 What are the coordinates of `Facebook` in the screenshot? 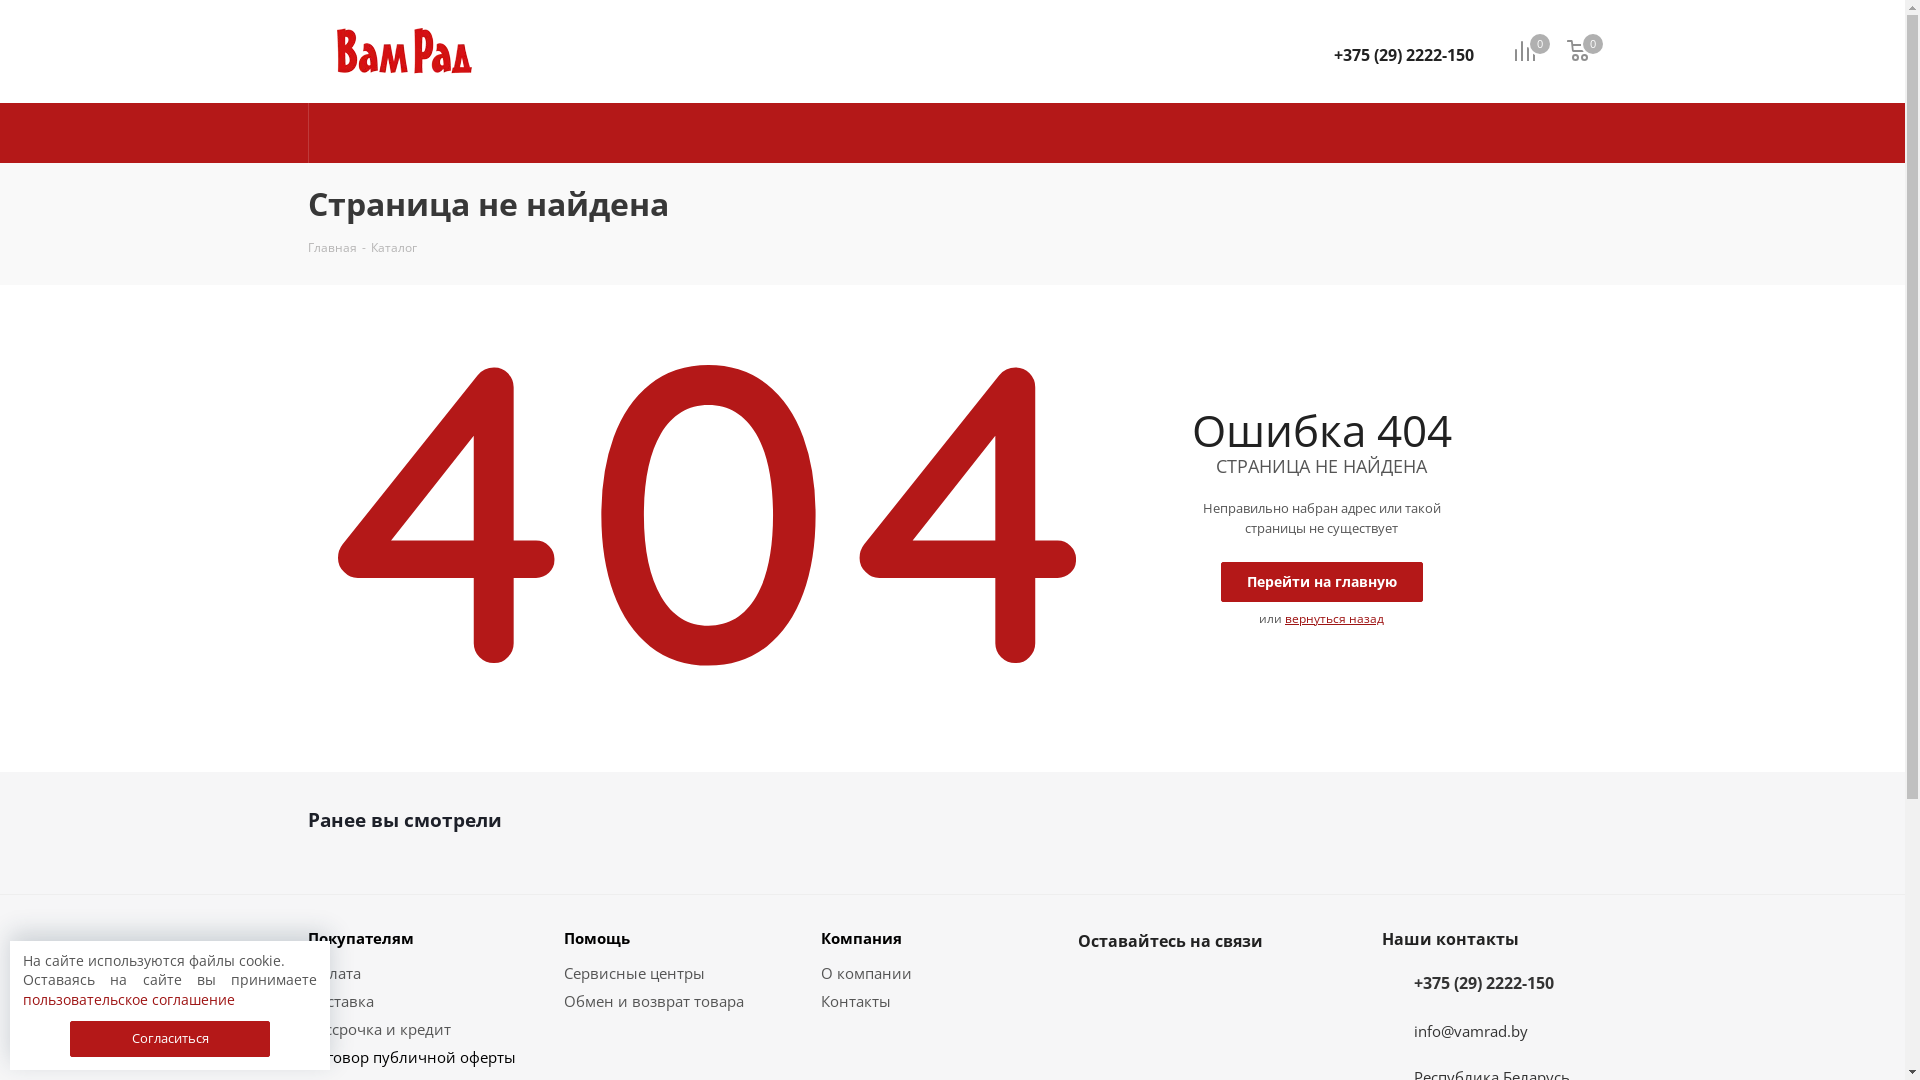 It's located at (1148, 988).